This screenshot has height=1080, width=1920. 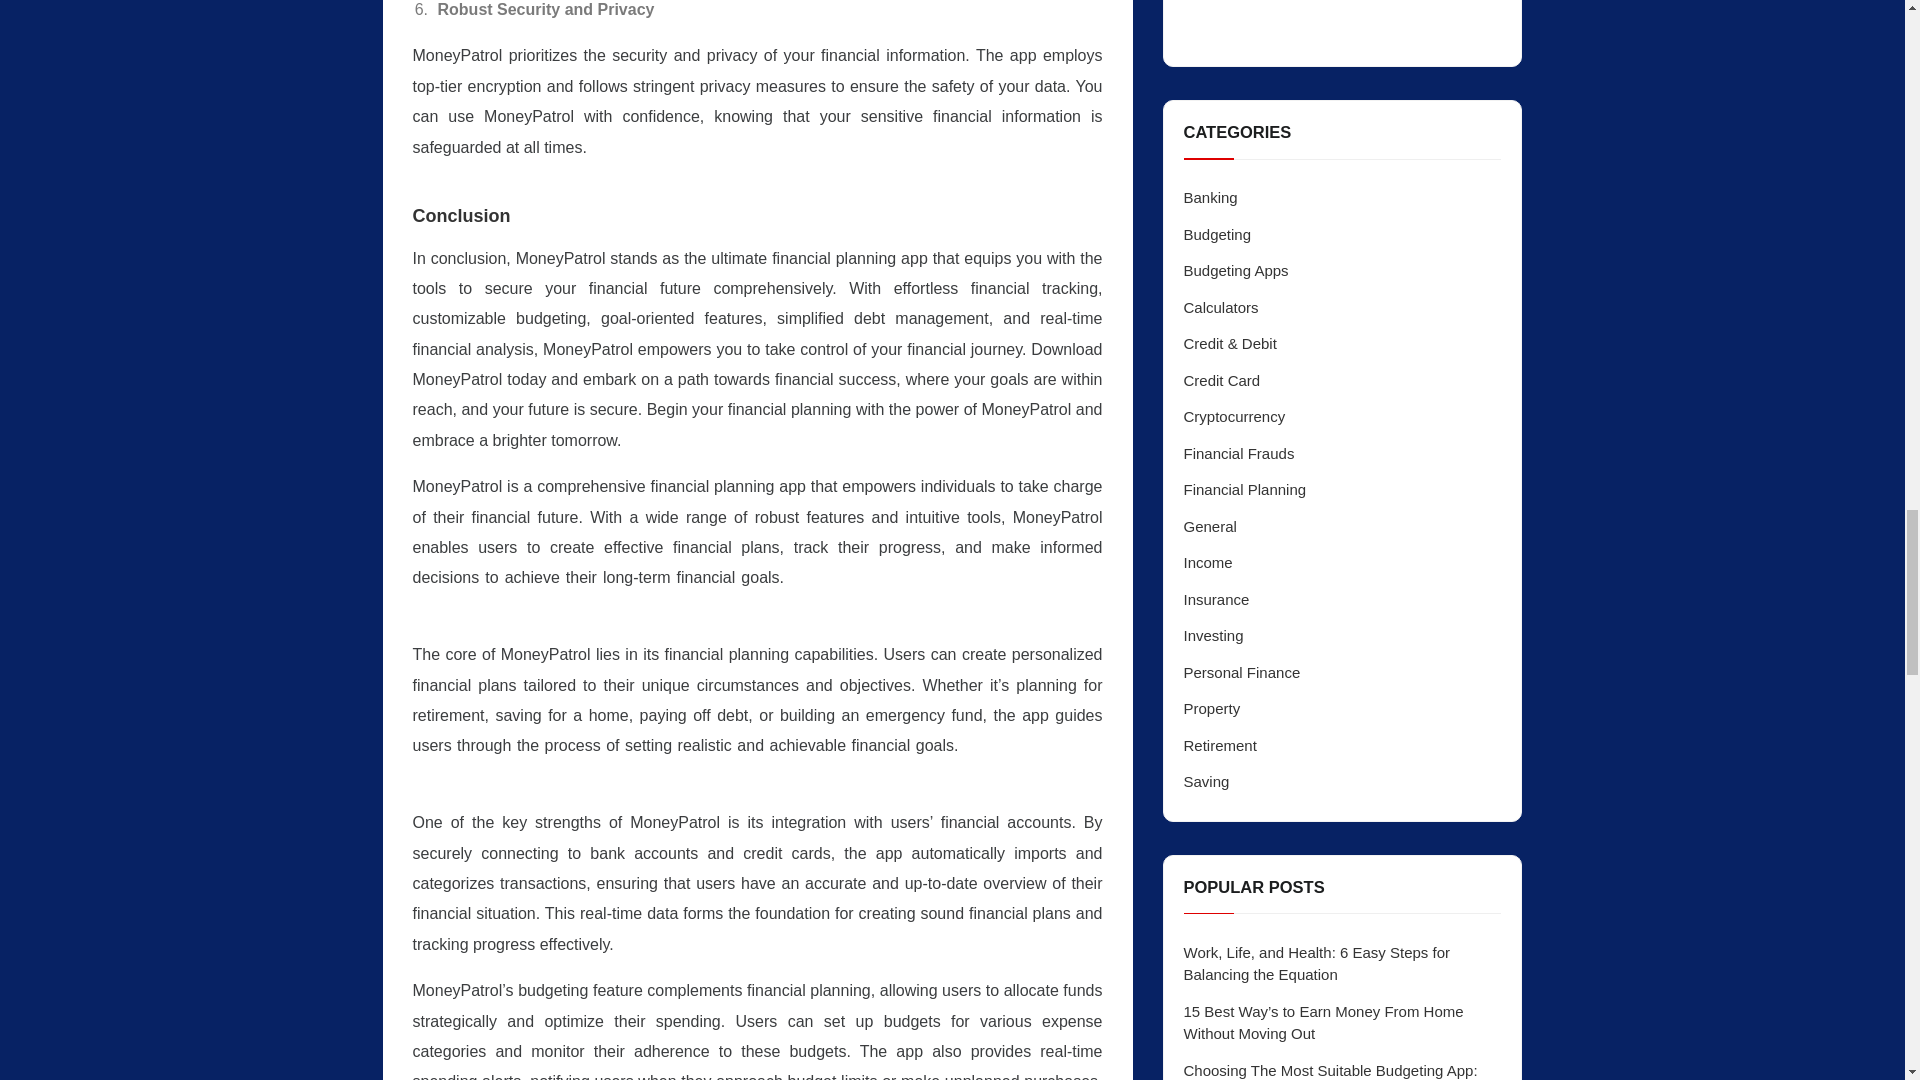 What do you see at coordinates (886, 441) in the screenshot?
I see `financial planning app` at bounding box center [886, 441].